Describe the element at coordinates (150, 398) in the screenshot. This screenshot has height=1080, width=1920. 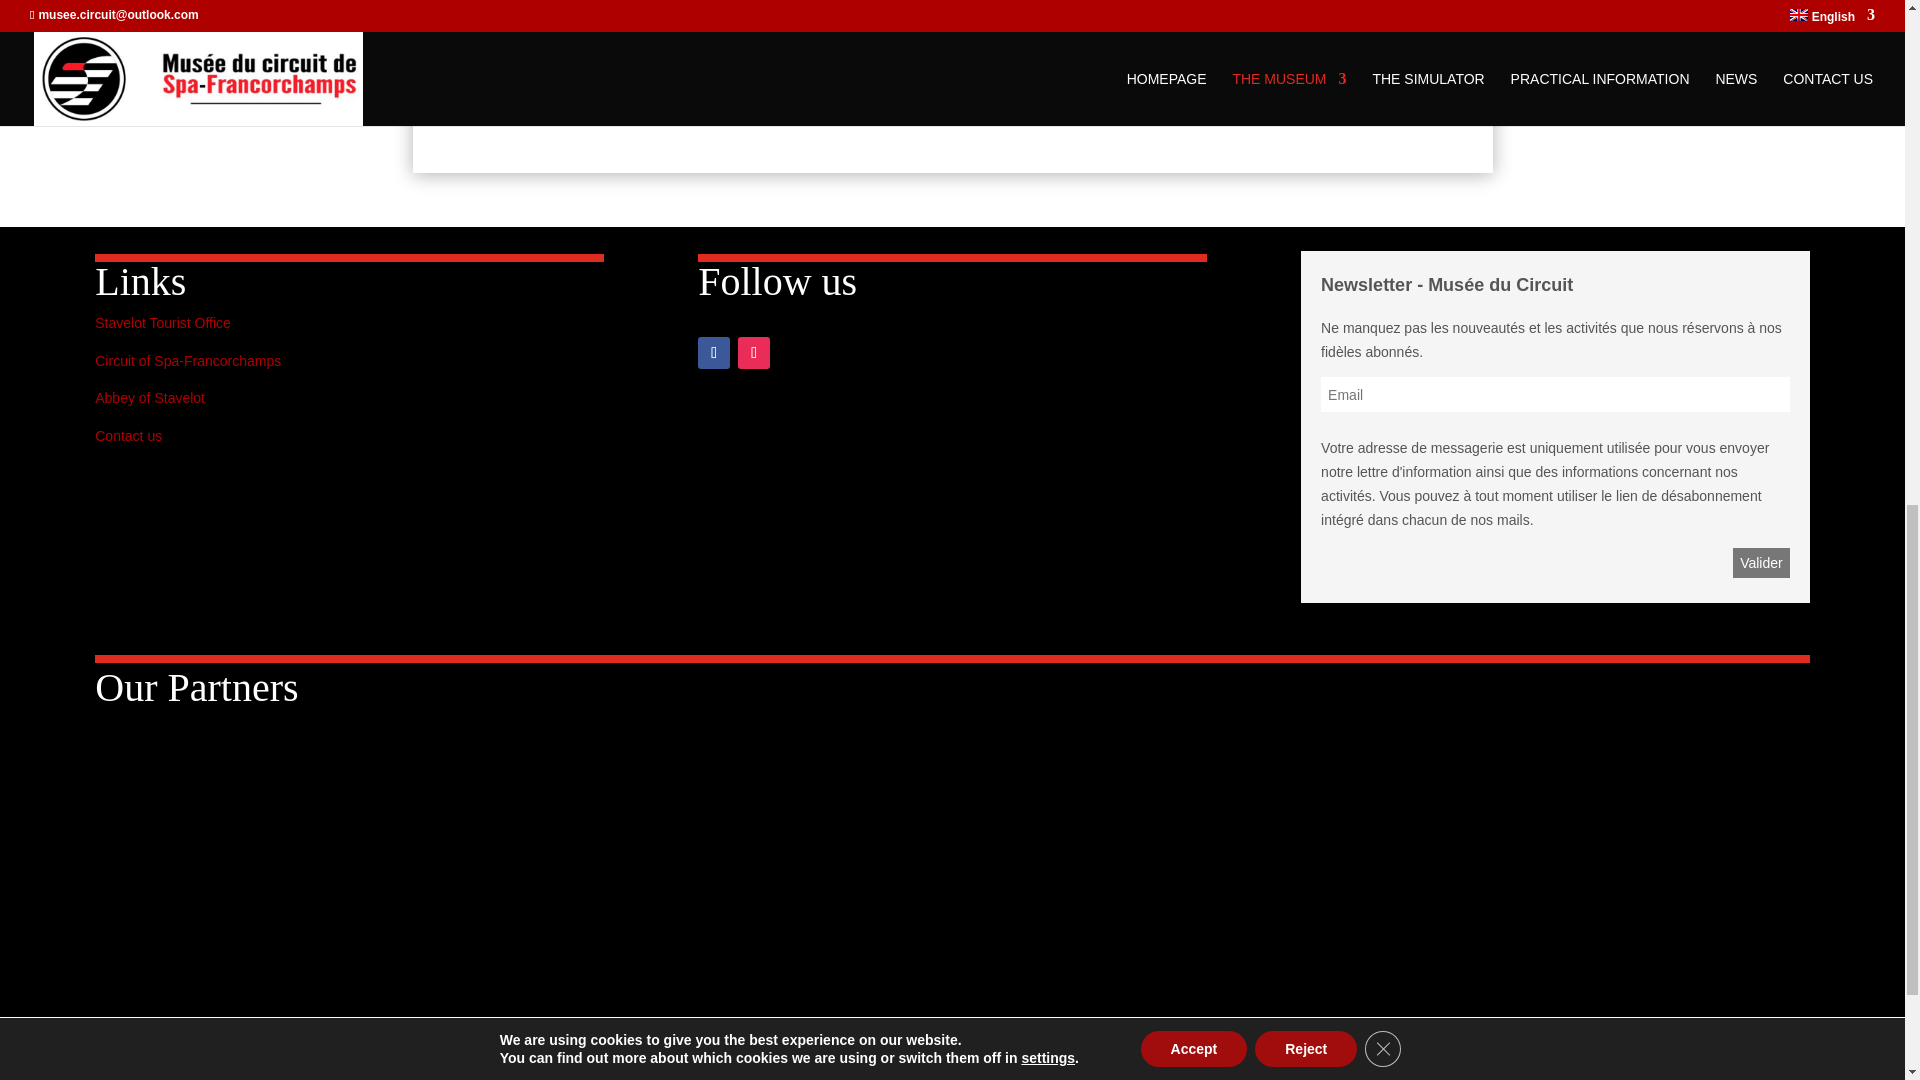
I see `Abbey of Stavelot` at that location.